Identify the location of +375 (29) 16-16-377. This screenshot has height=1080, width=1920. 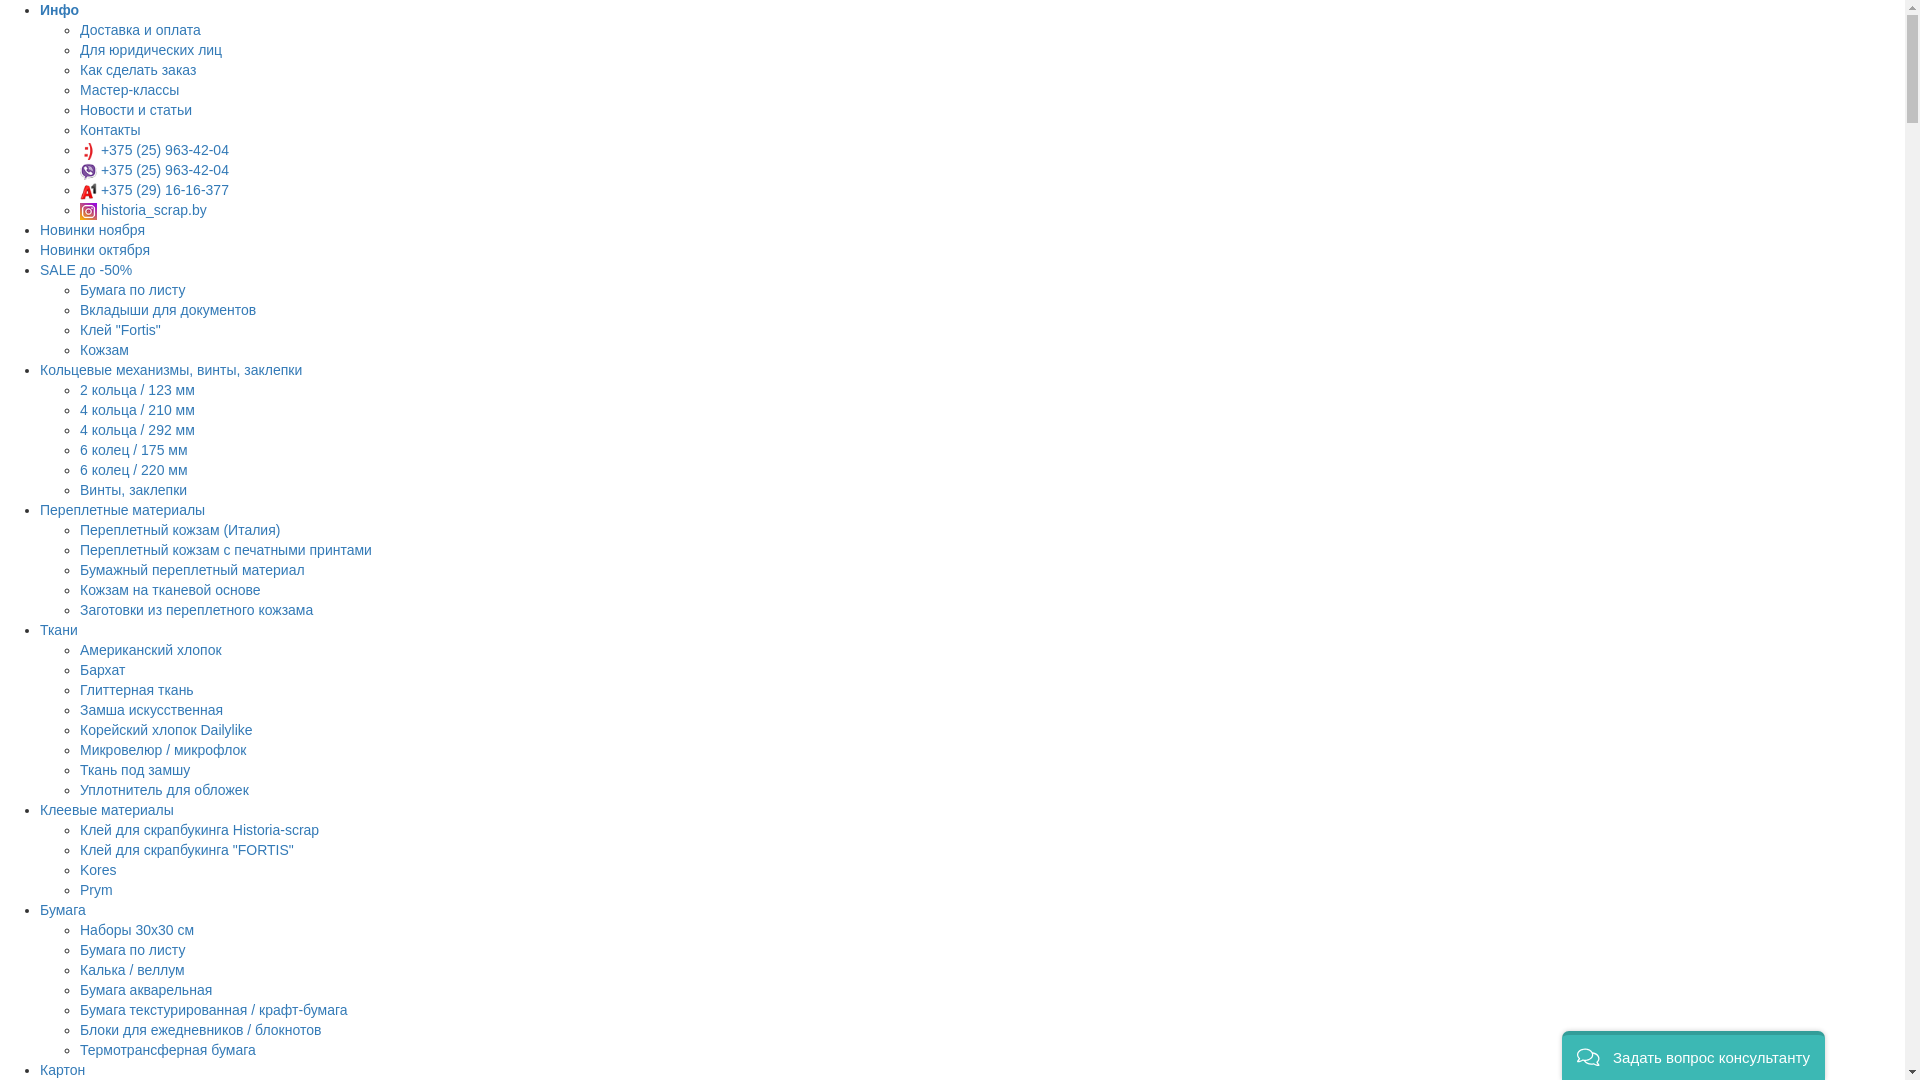
(154, 190).